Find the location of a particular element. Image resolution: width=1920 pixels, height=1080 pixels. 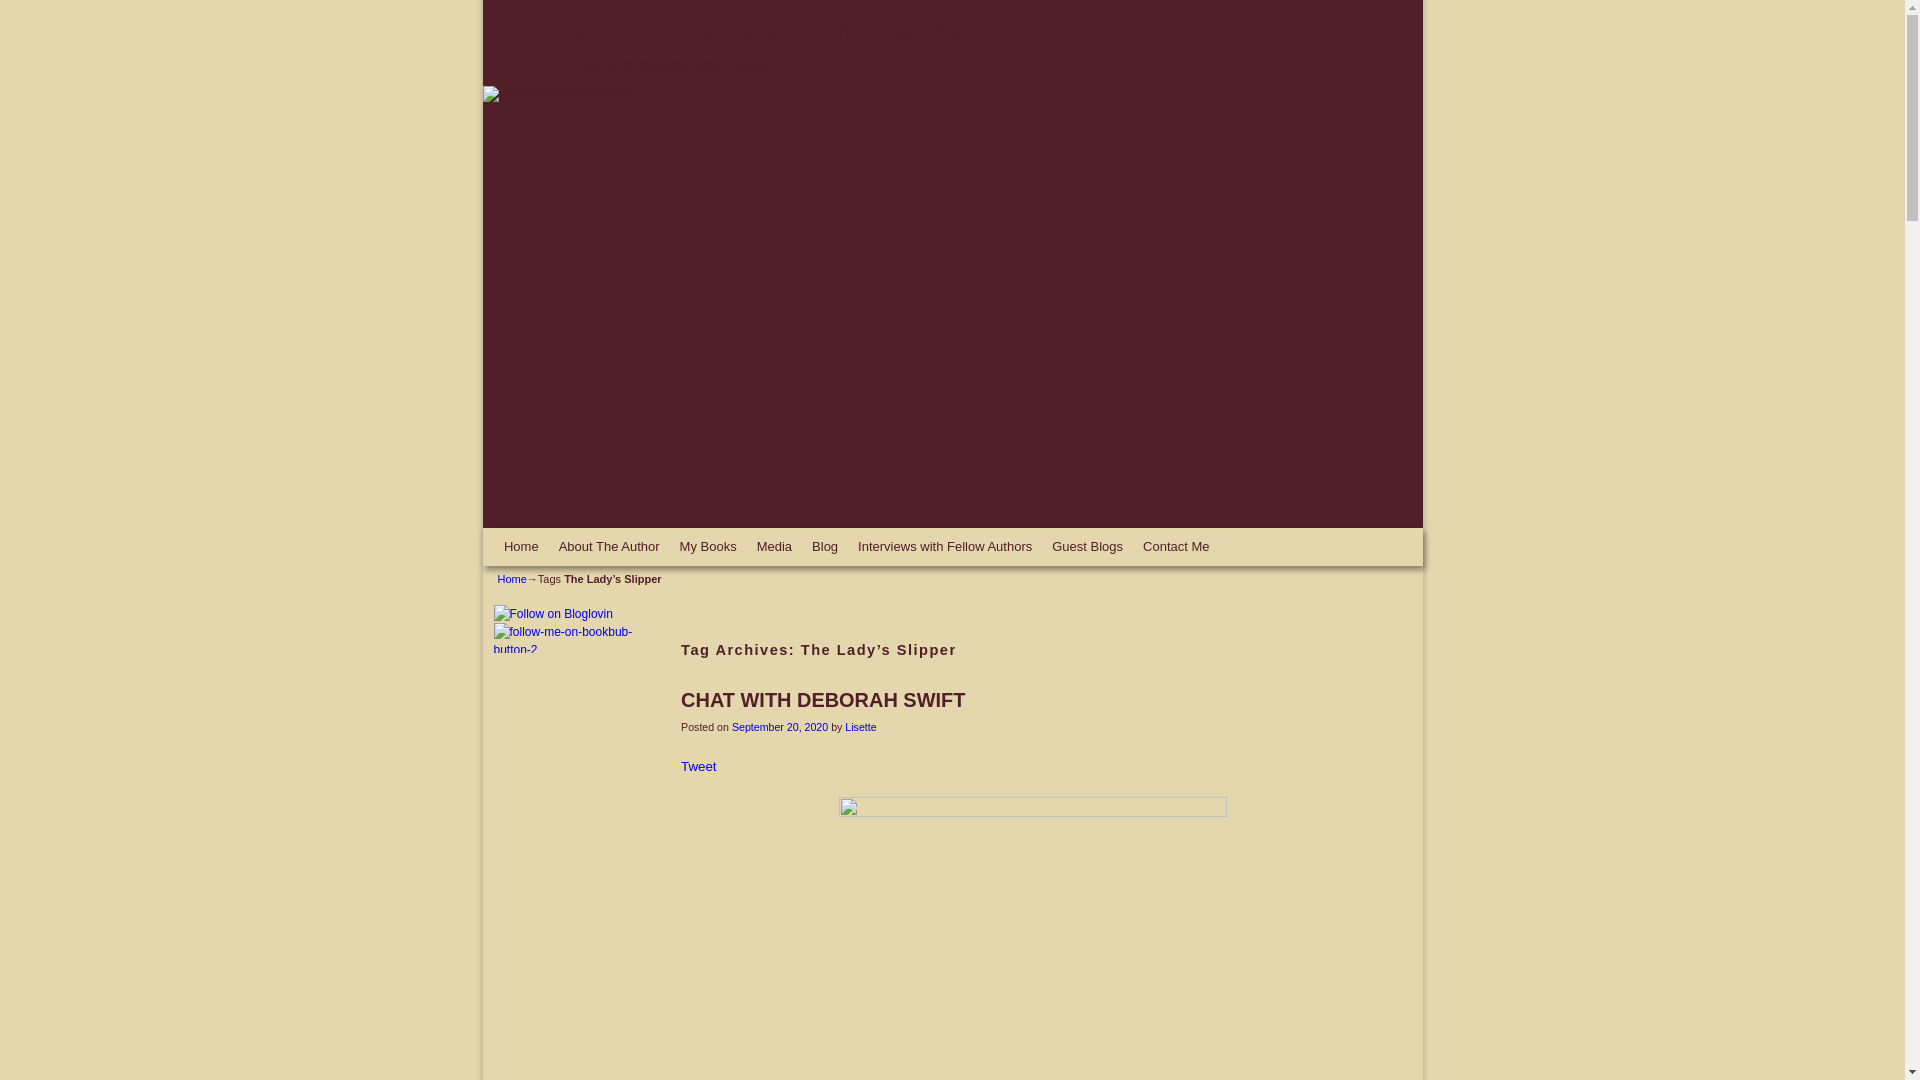

Guest Blogs is located at coordinates (1087, 546).